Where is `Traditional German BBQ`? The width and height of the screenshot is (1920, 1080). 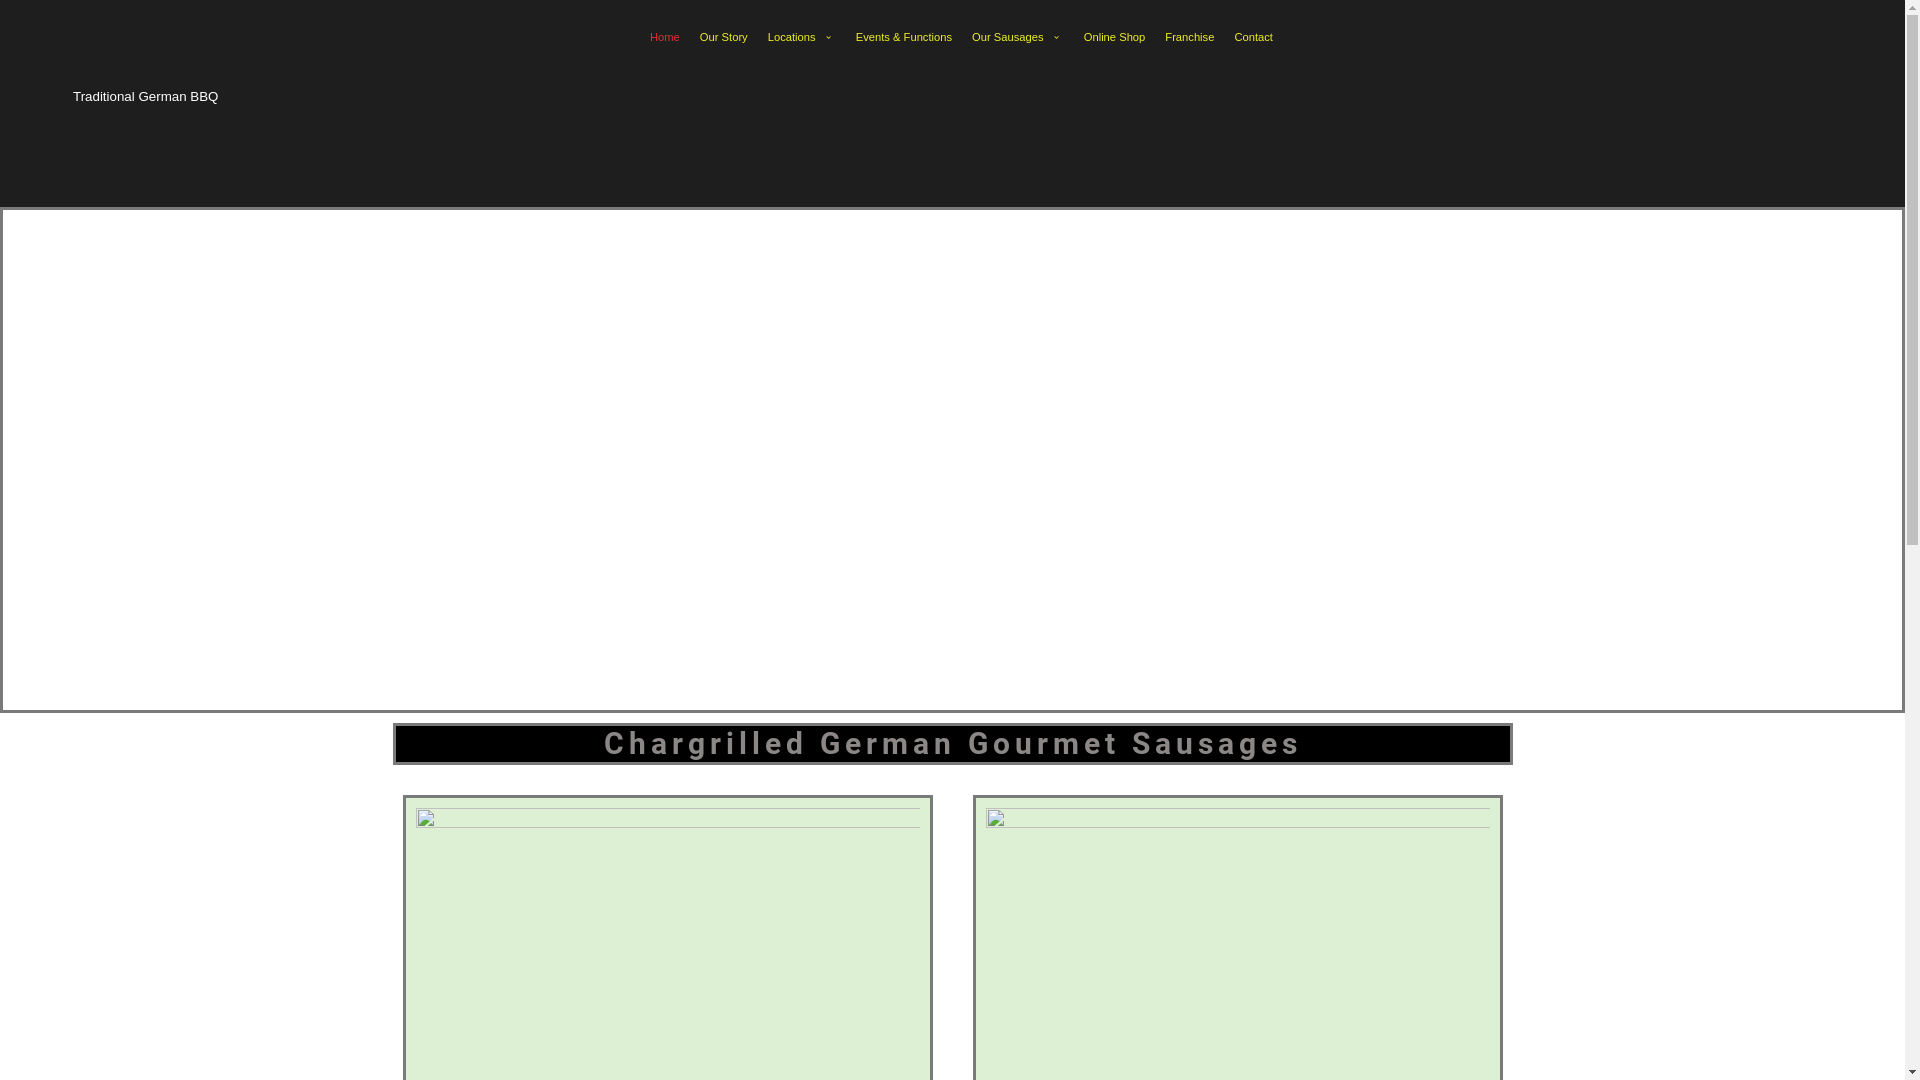
Traditional German BBQ is located at coordinates (150, 97).